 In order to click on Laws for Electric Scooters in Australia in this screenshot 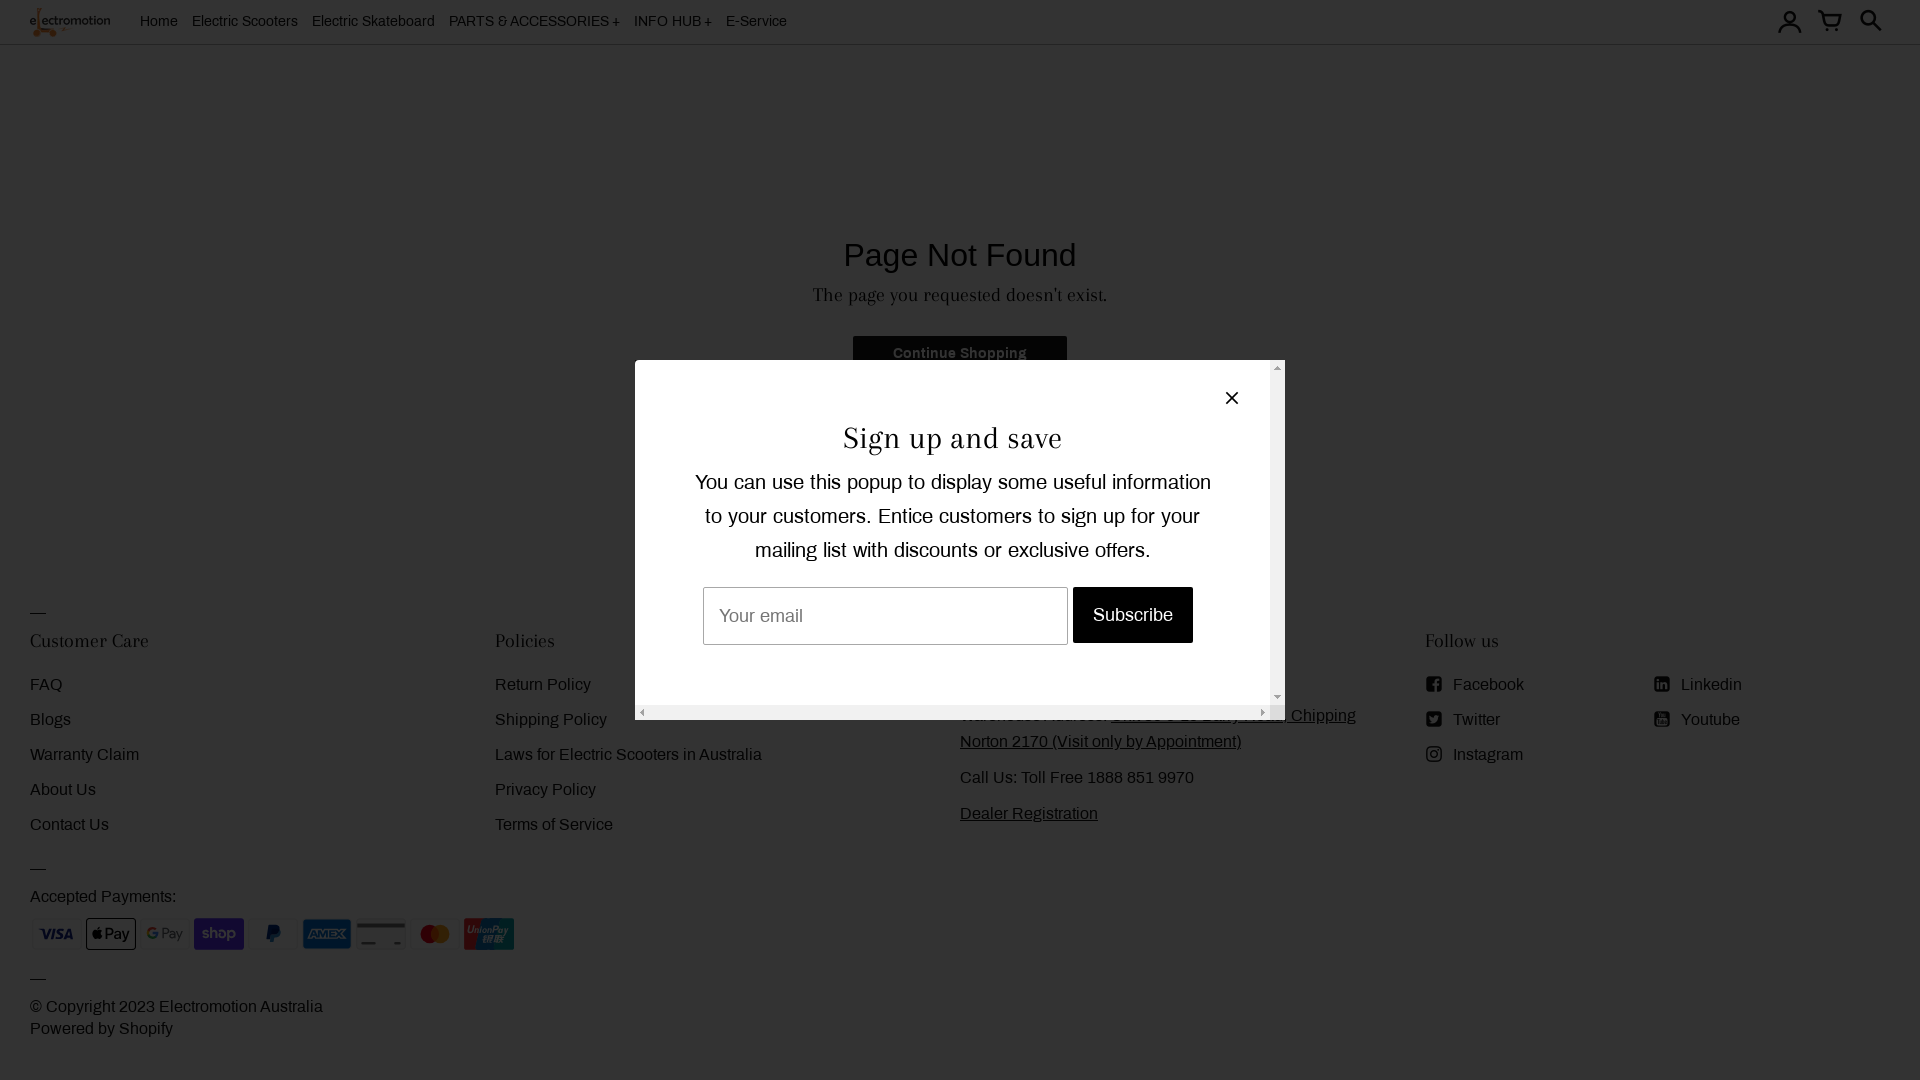, I will do `click(628, 754)`.